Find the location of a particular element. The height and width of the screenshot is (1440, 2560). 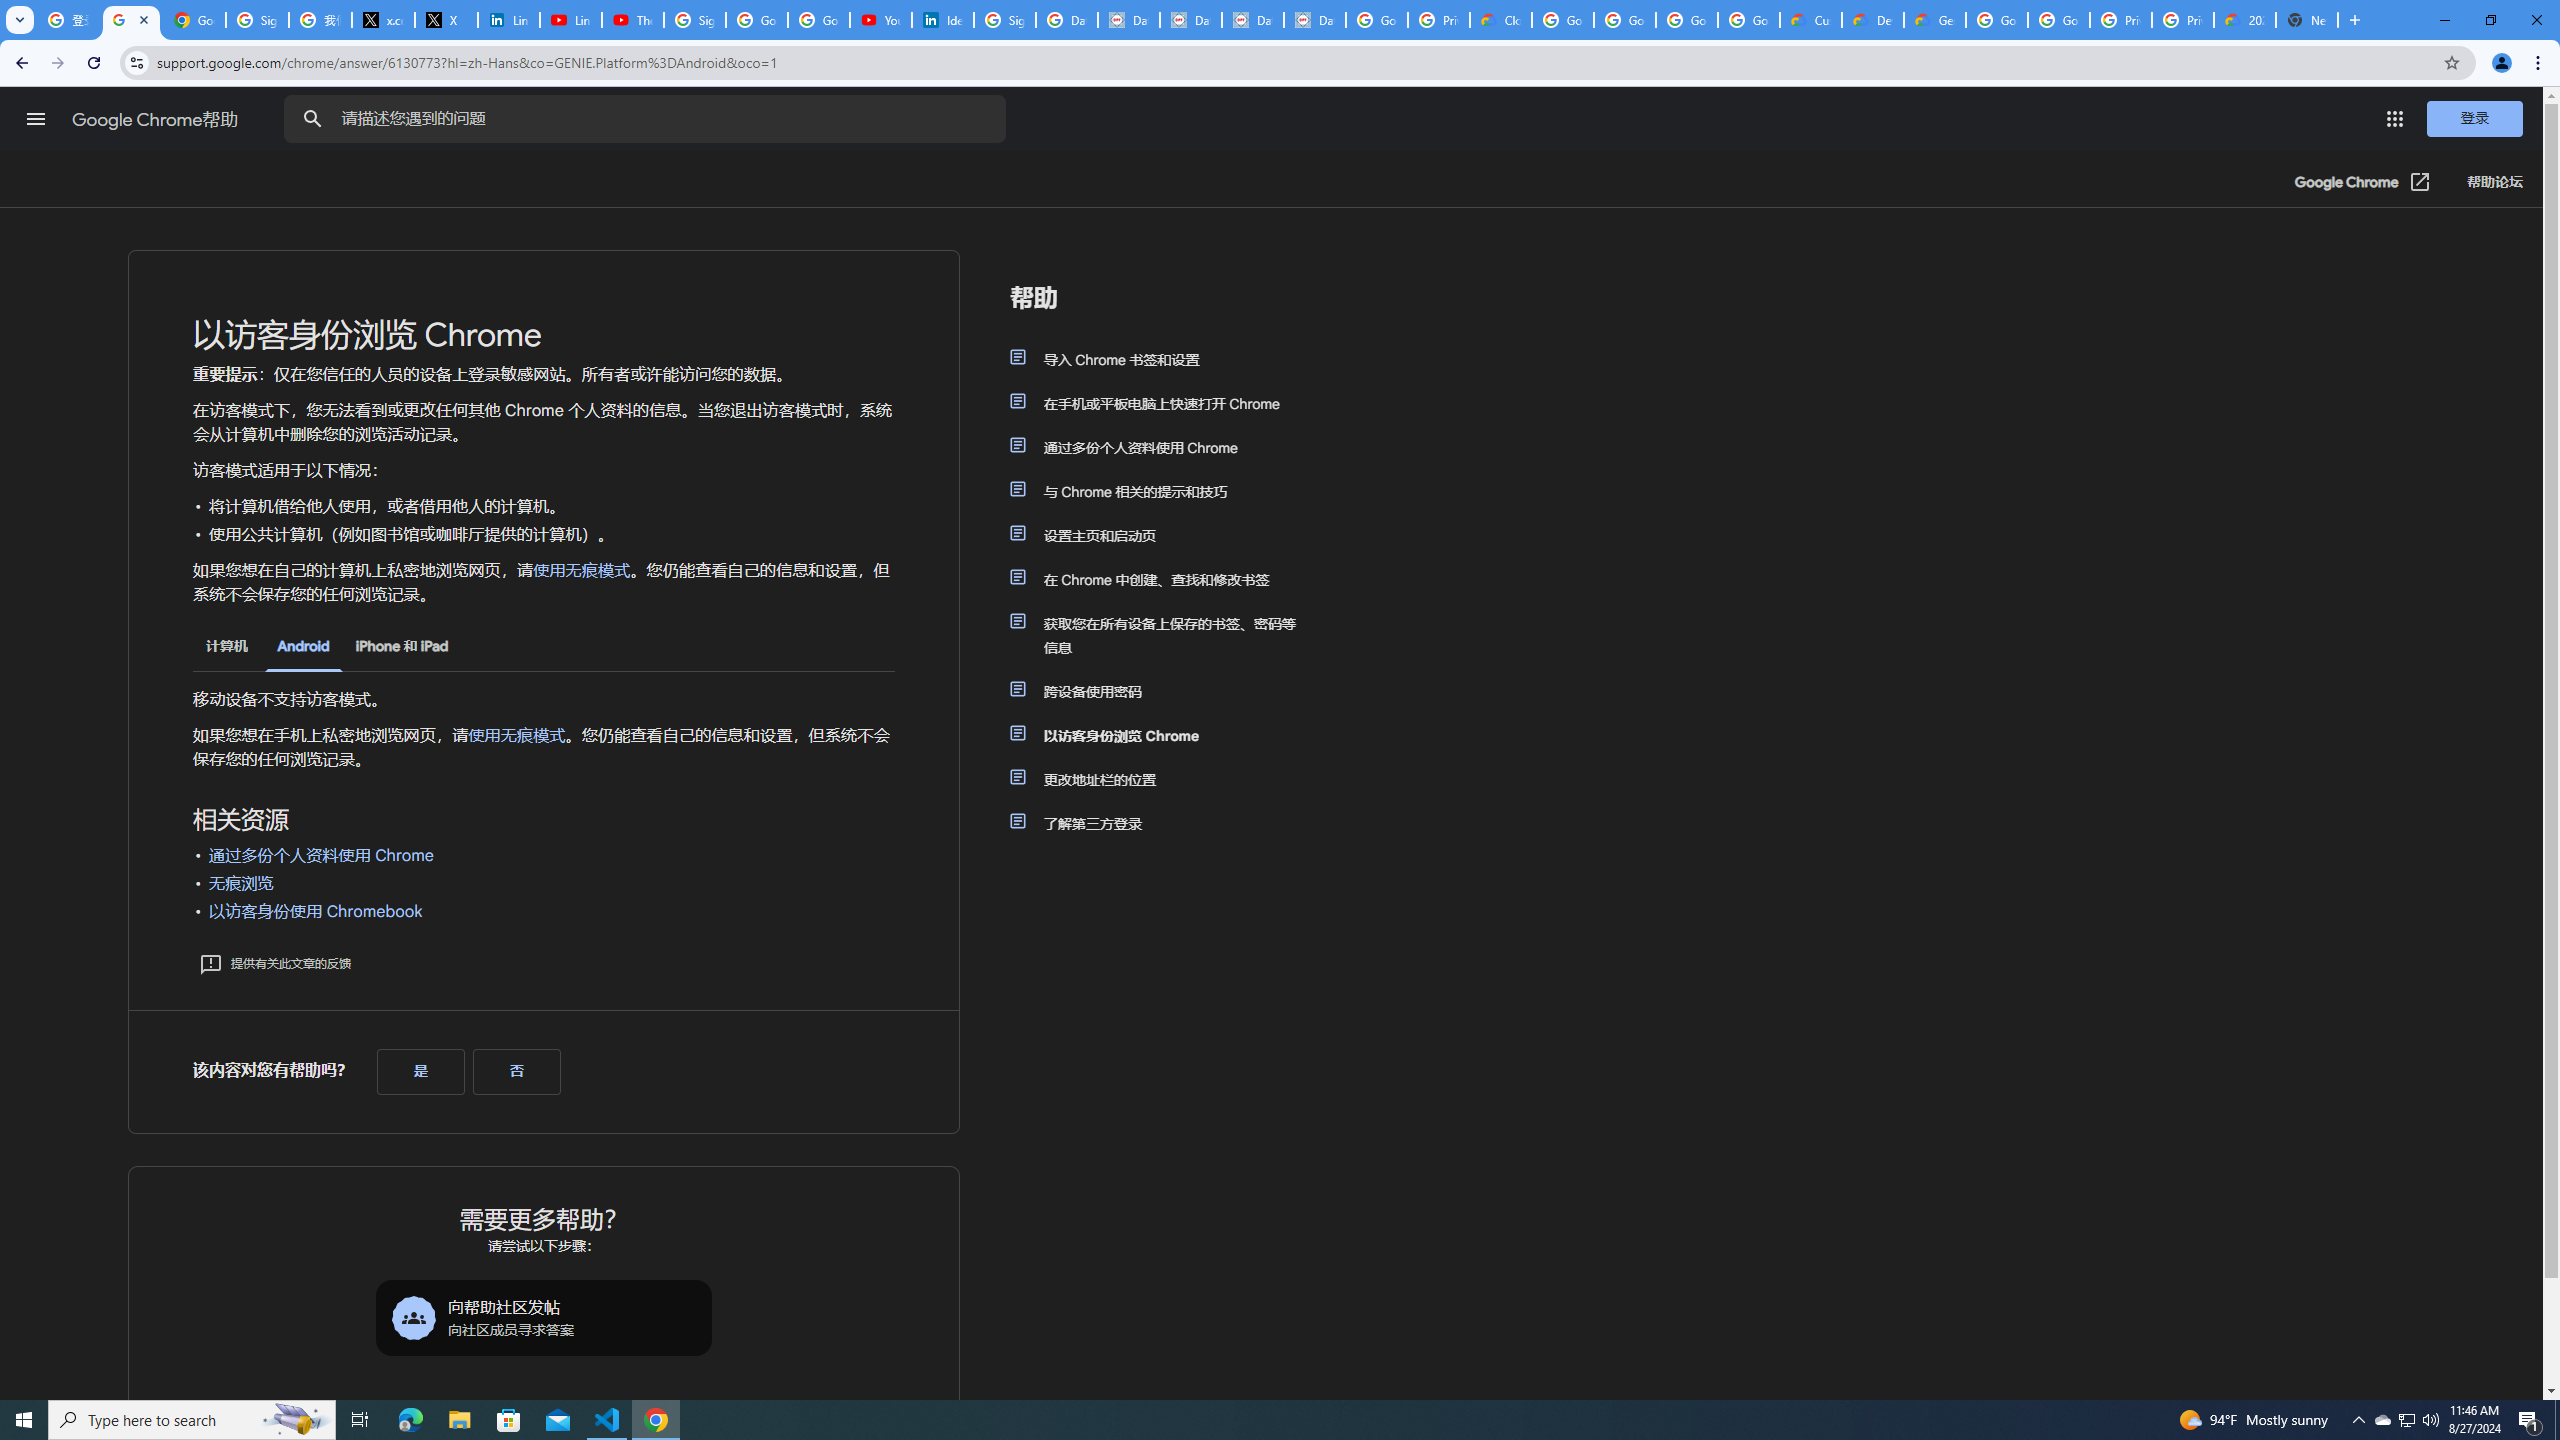

New Tab is located at coordinates (2354, 20).